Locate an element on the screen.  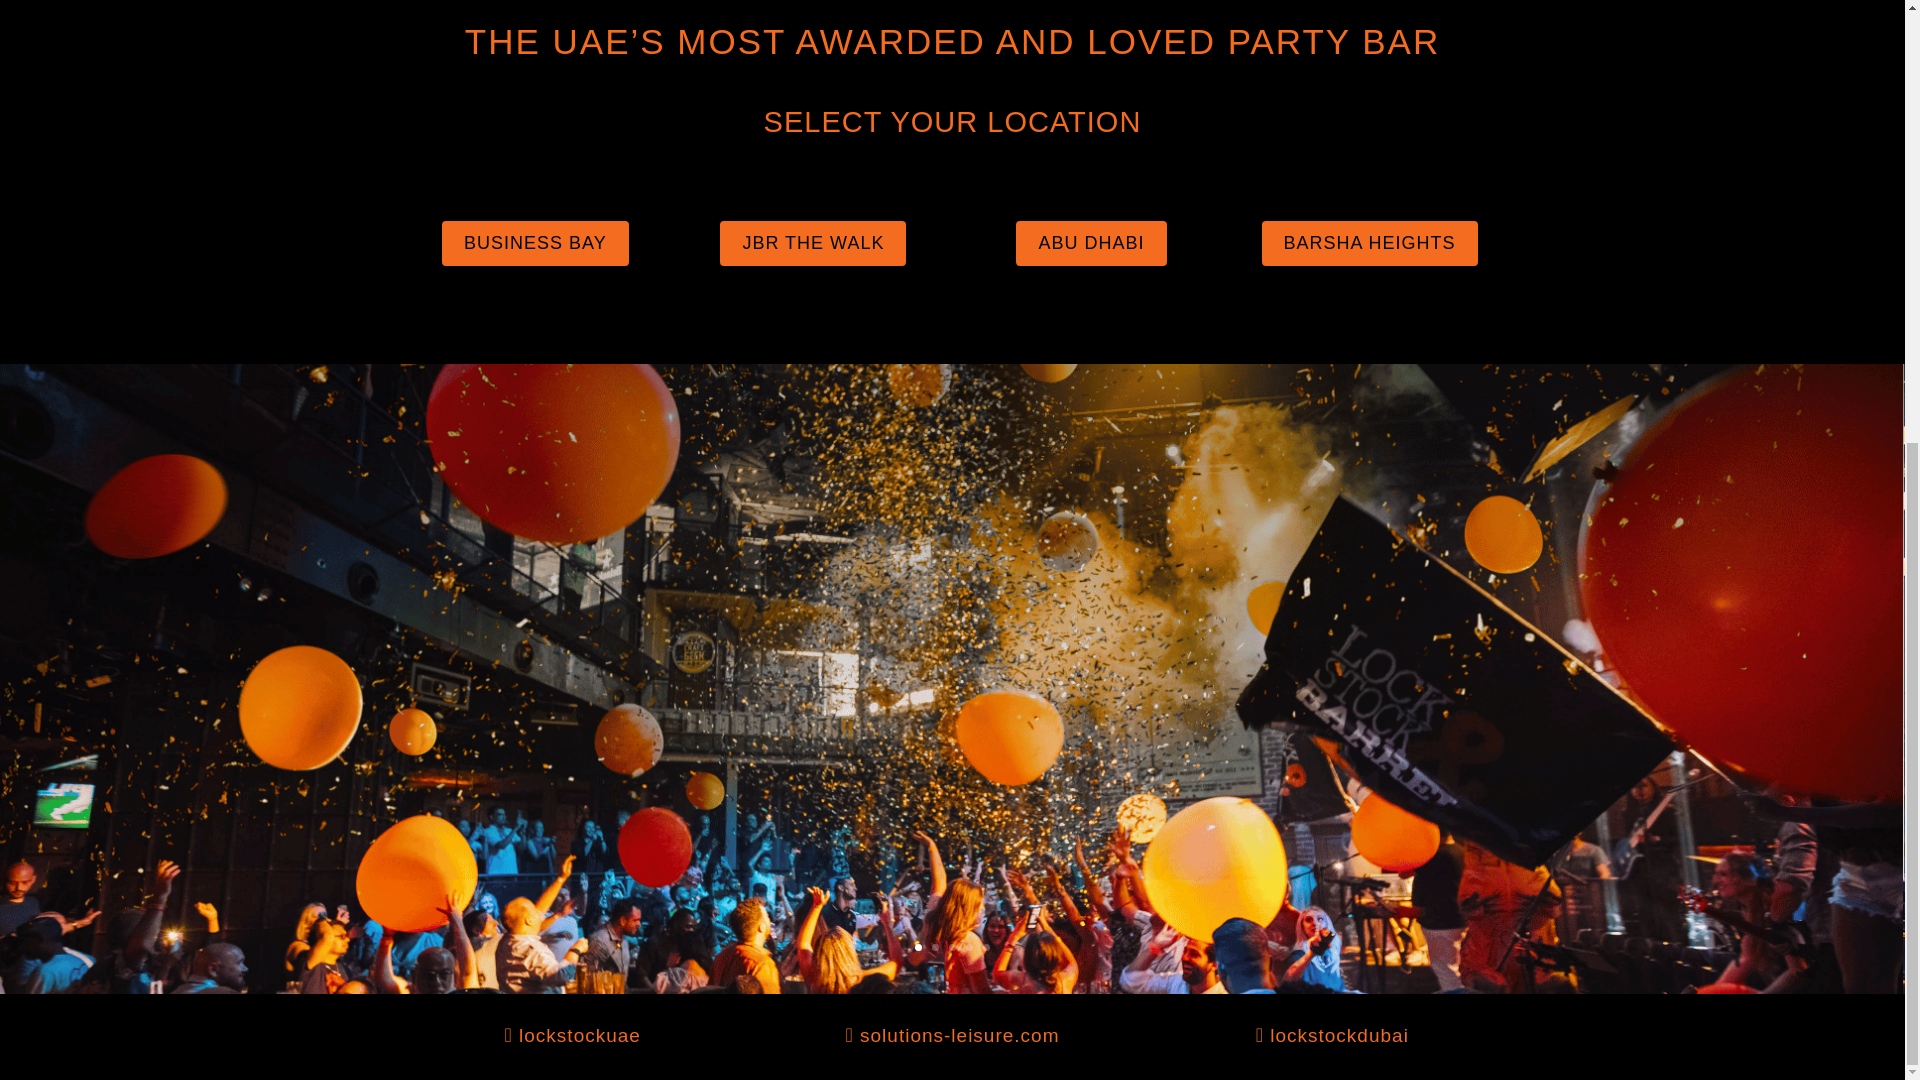
5 is located at coordinates (986, 947).